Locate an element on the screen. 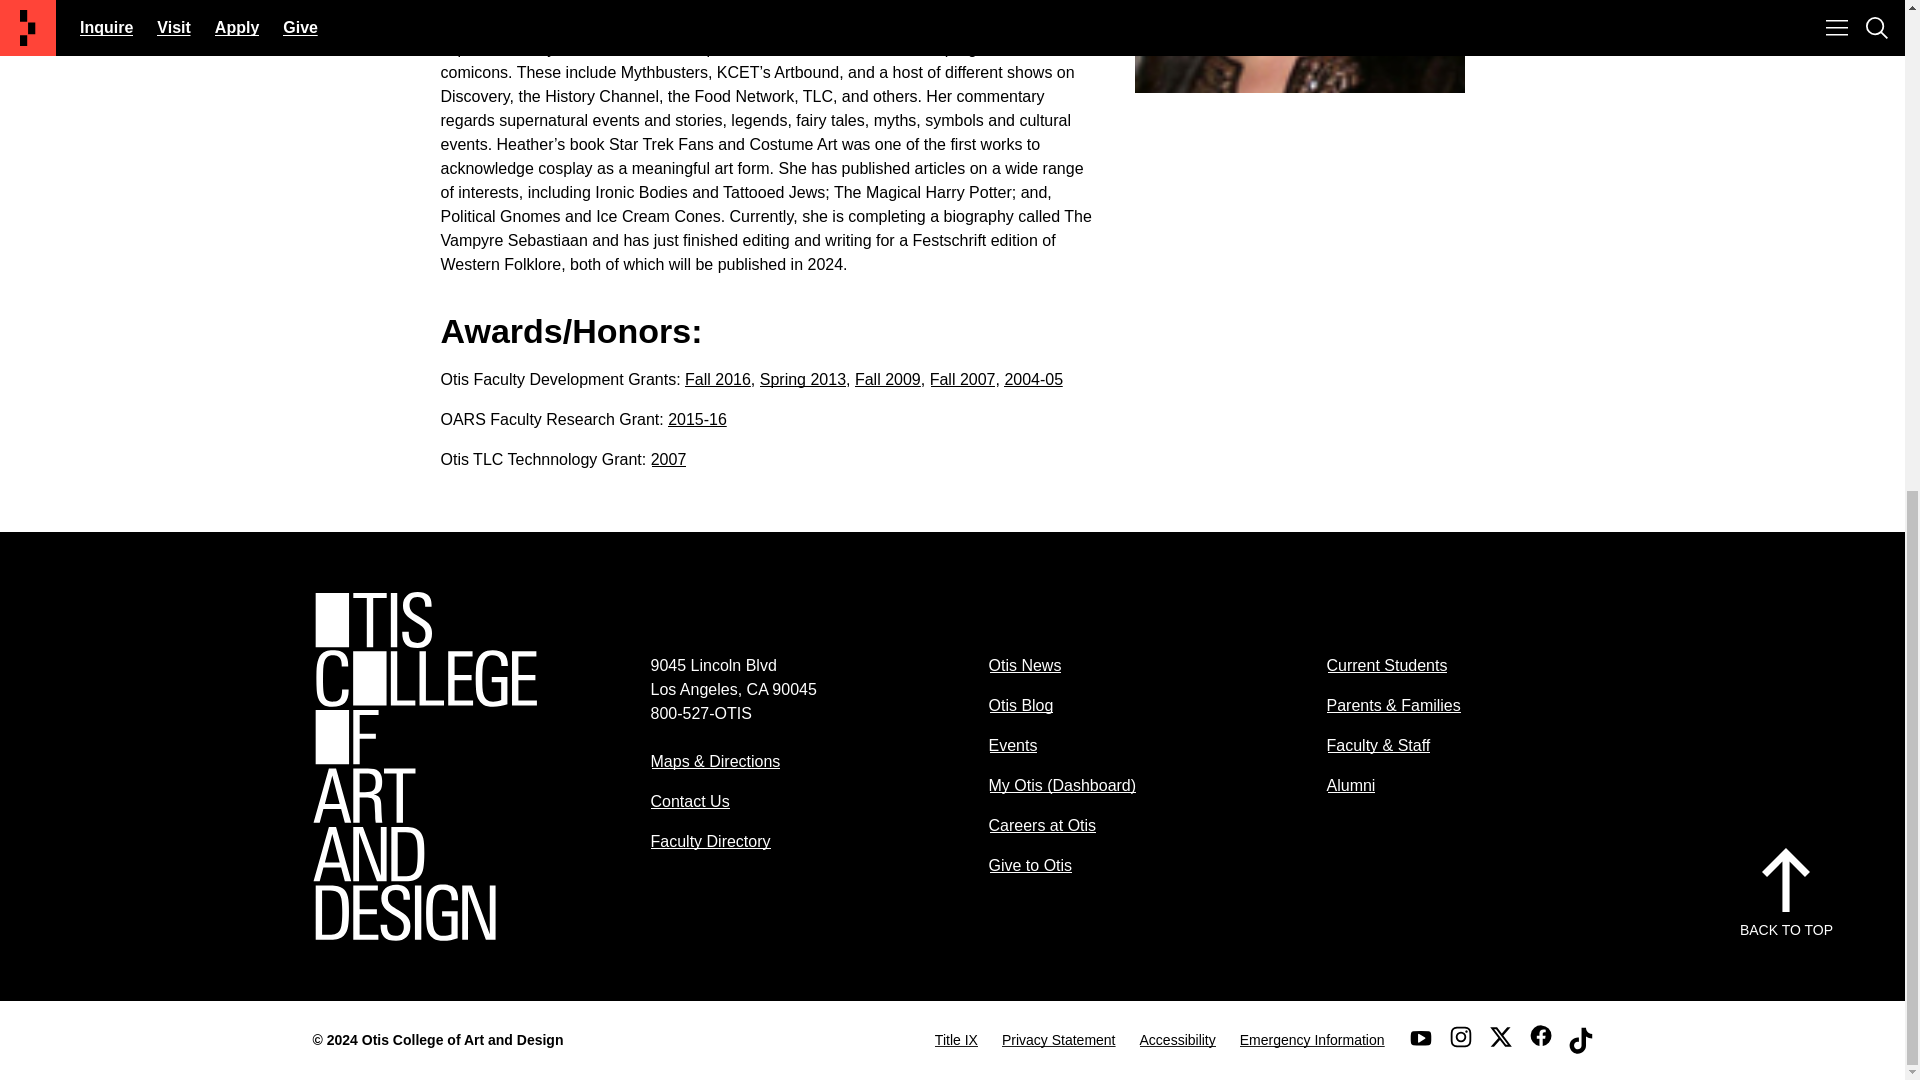 The width and height of the screenshot is (1920, 1080). Spring 2013 is located at coordinates (803, 379).